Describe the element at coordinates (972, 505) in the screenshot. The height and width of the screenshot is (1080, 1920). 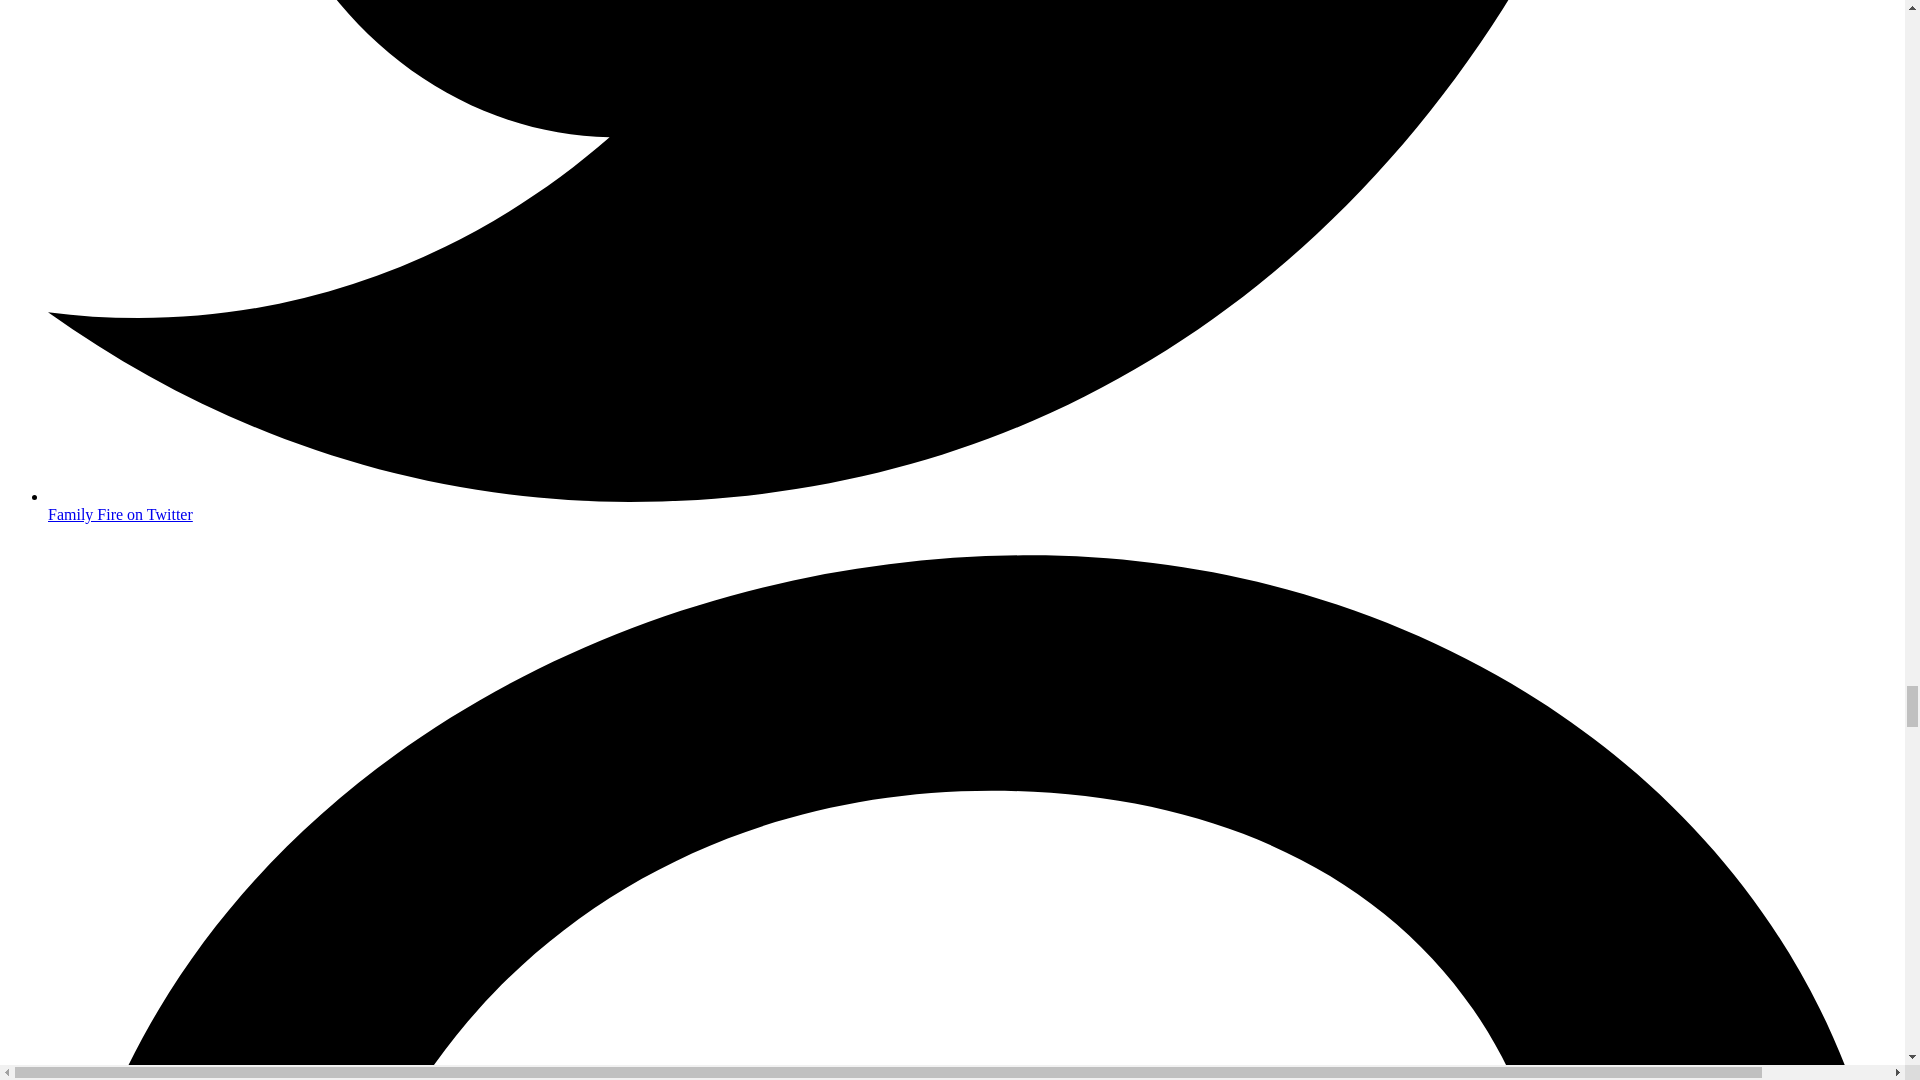
I see `Family Fire on Twitter` at that location.